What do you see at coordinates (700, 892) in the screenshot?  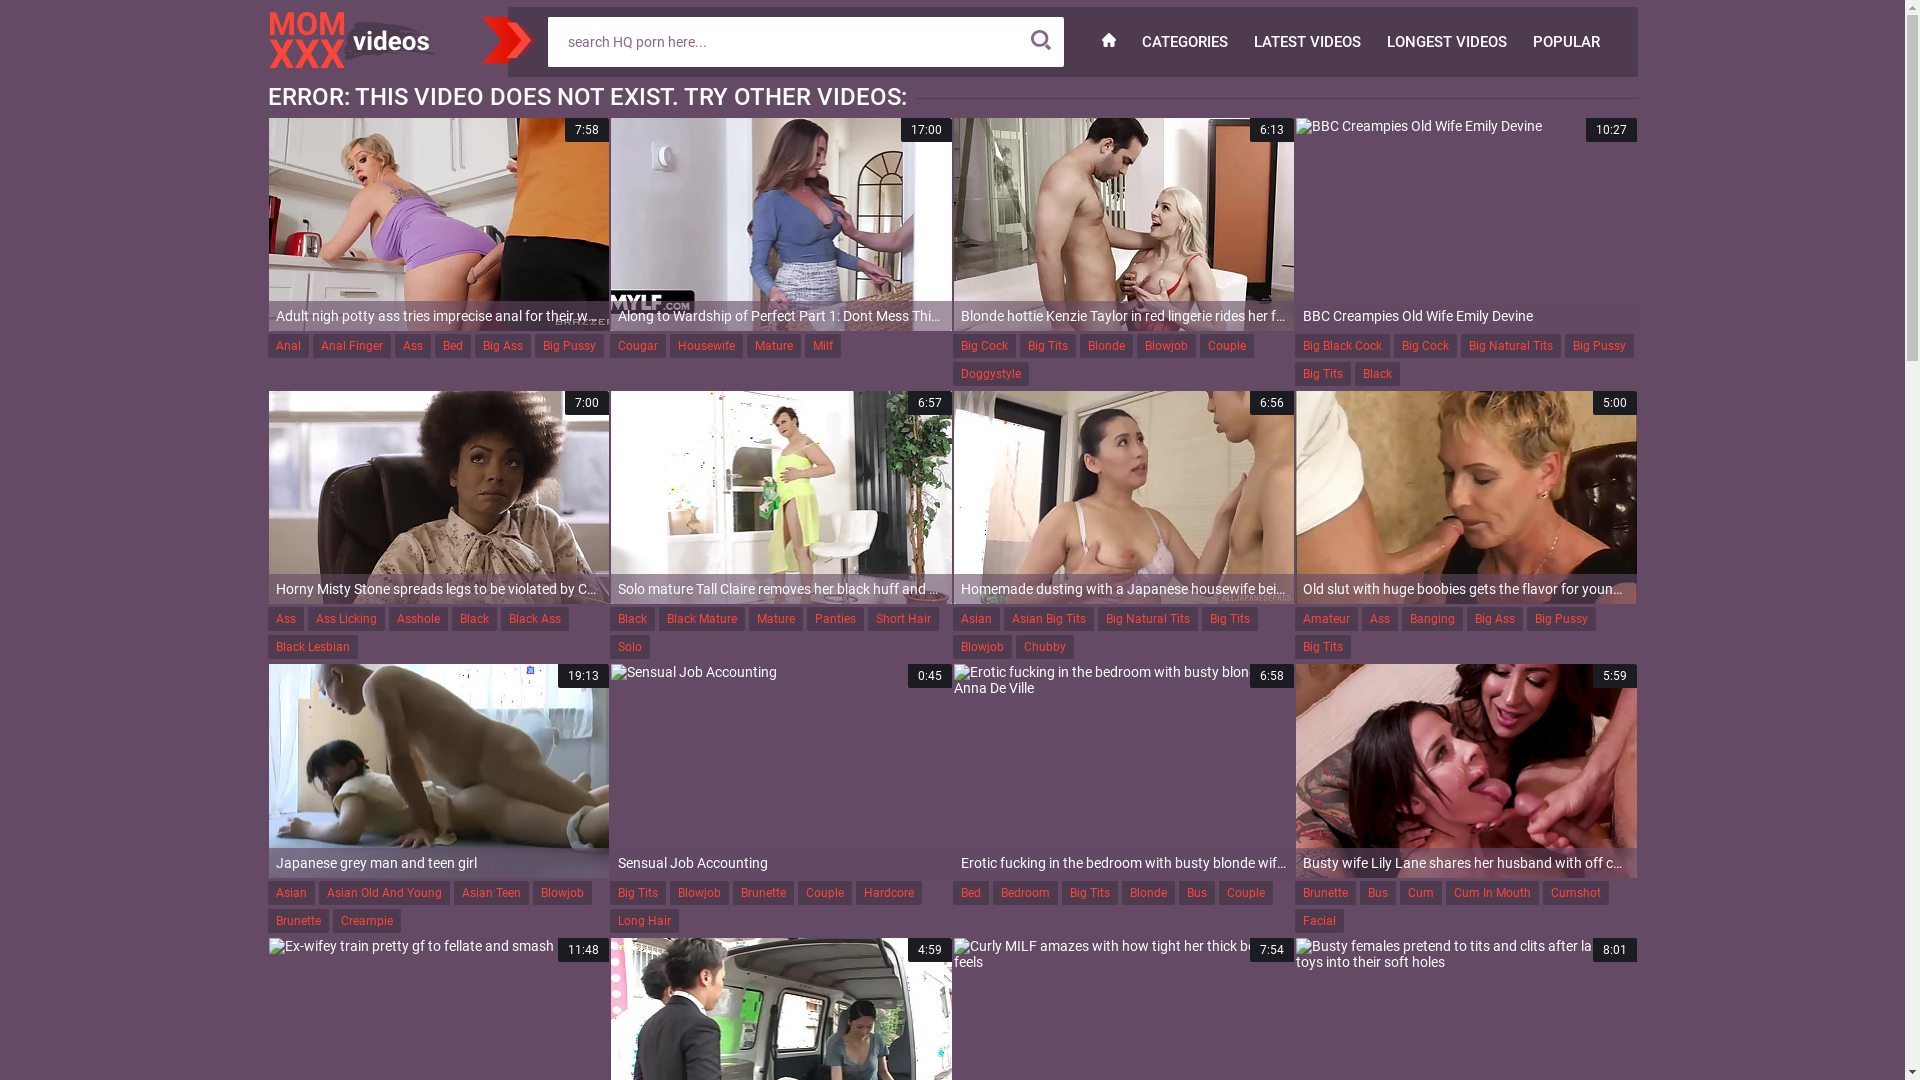 I see `Blowjob` at bounding box center [700, 892].